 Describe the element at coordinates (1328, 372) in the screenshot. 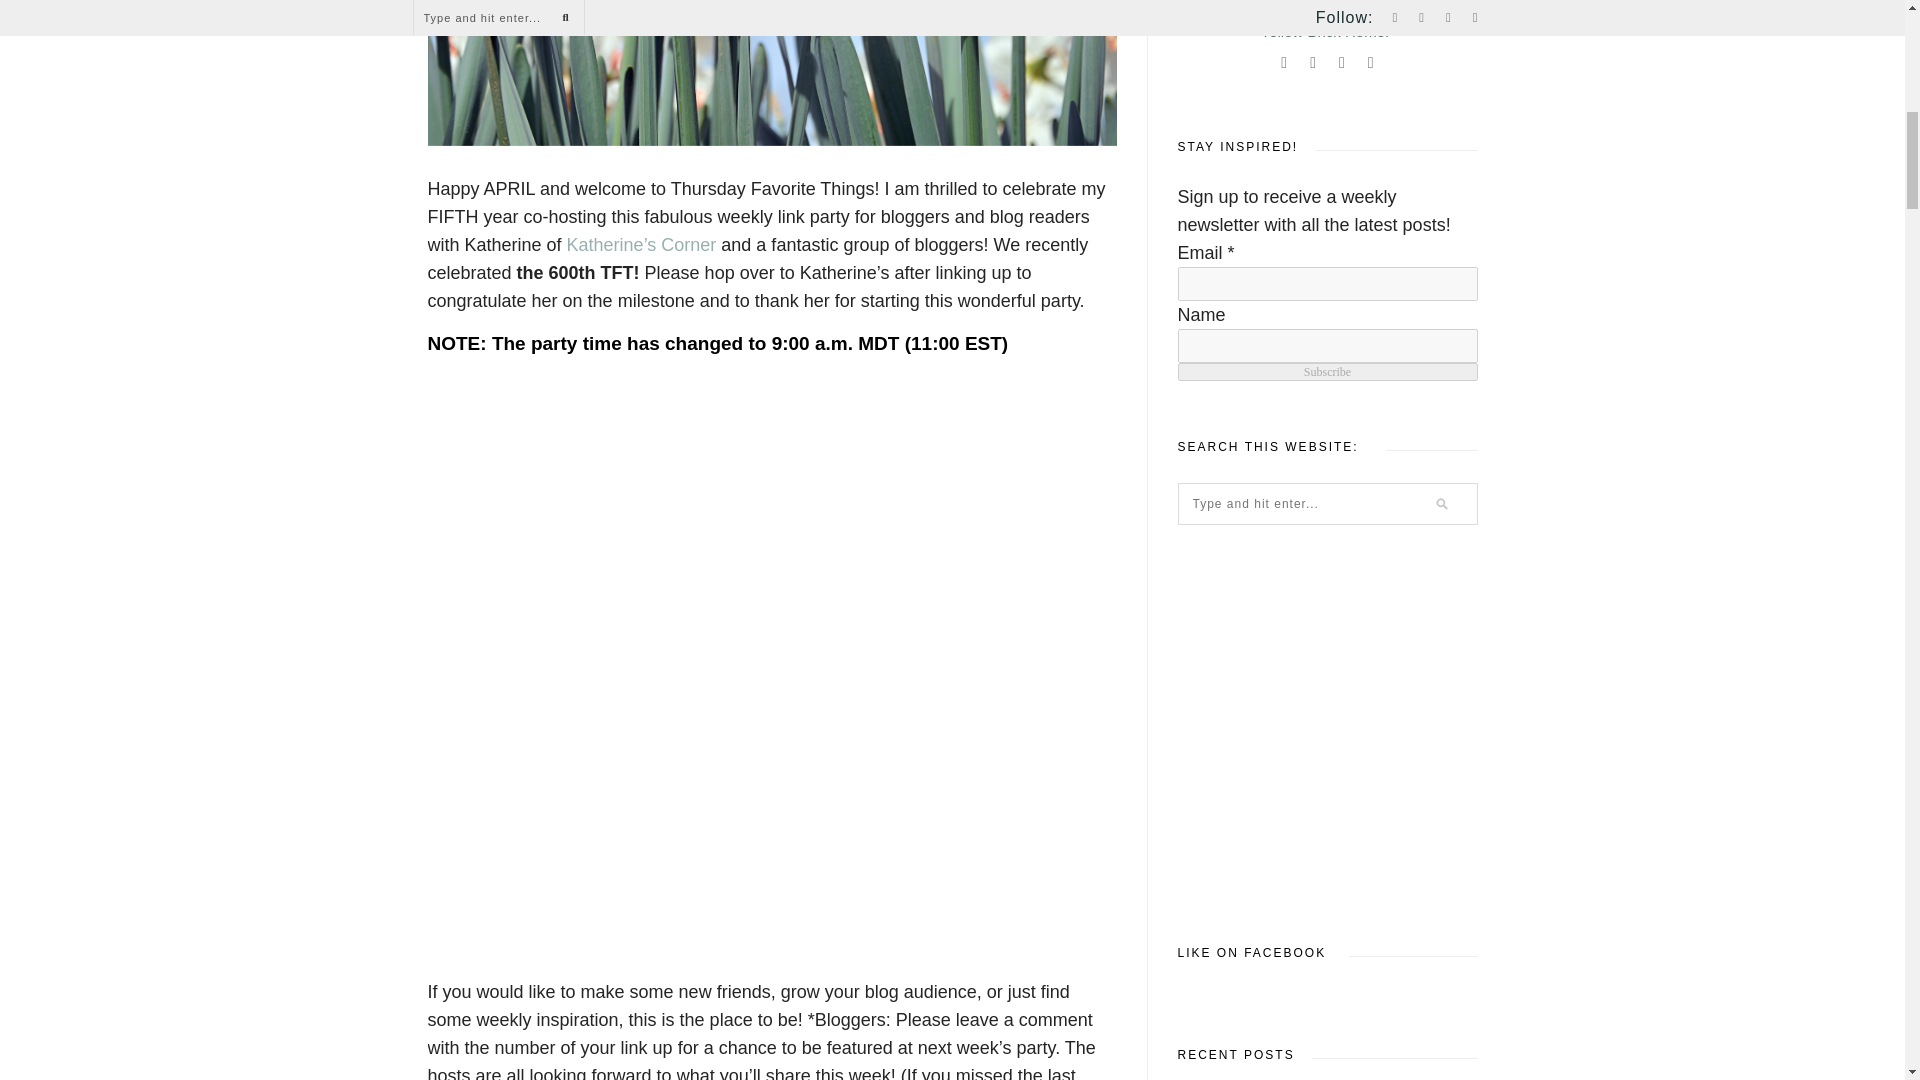

I see `Subscribe` at that location.